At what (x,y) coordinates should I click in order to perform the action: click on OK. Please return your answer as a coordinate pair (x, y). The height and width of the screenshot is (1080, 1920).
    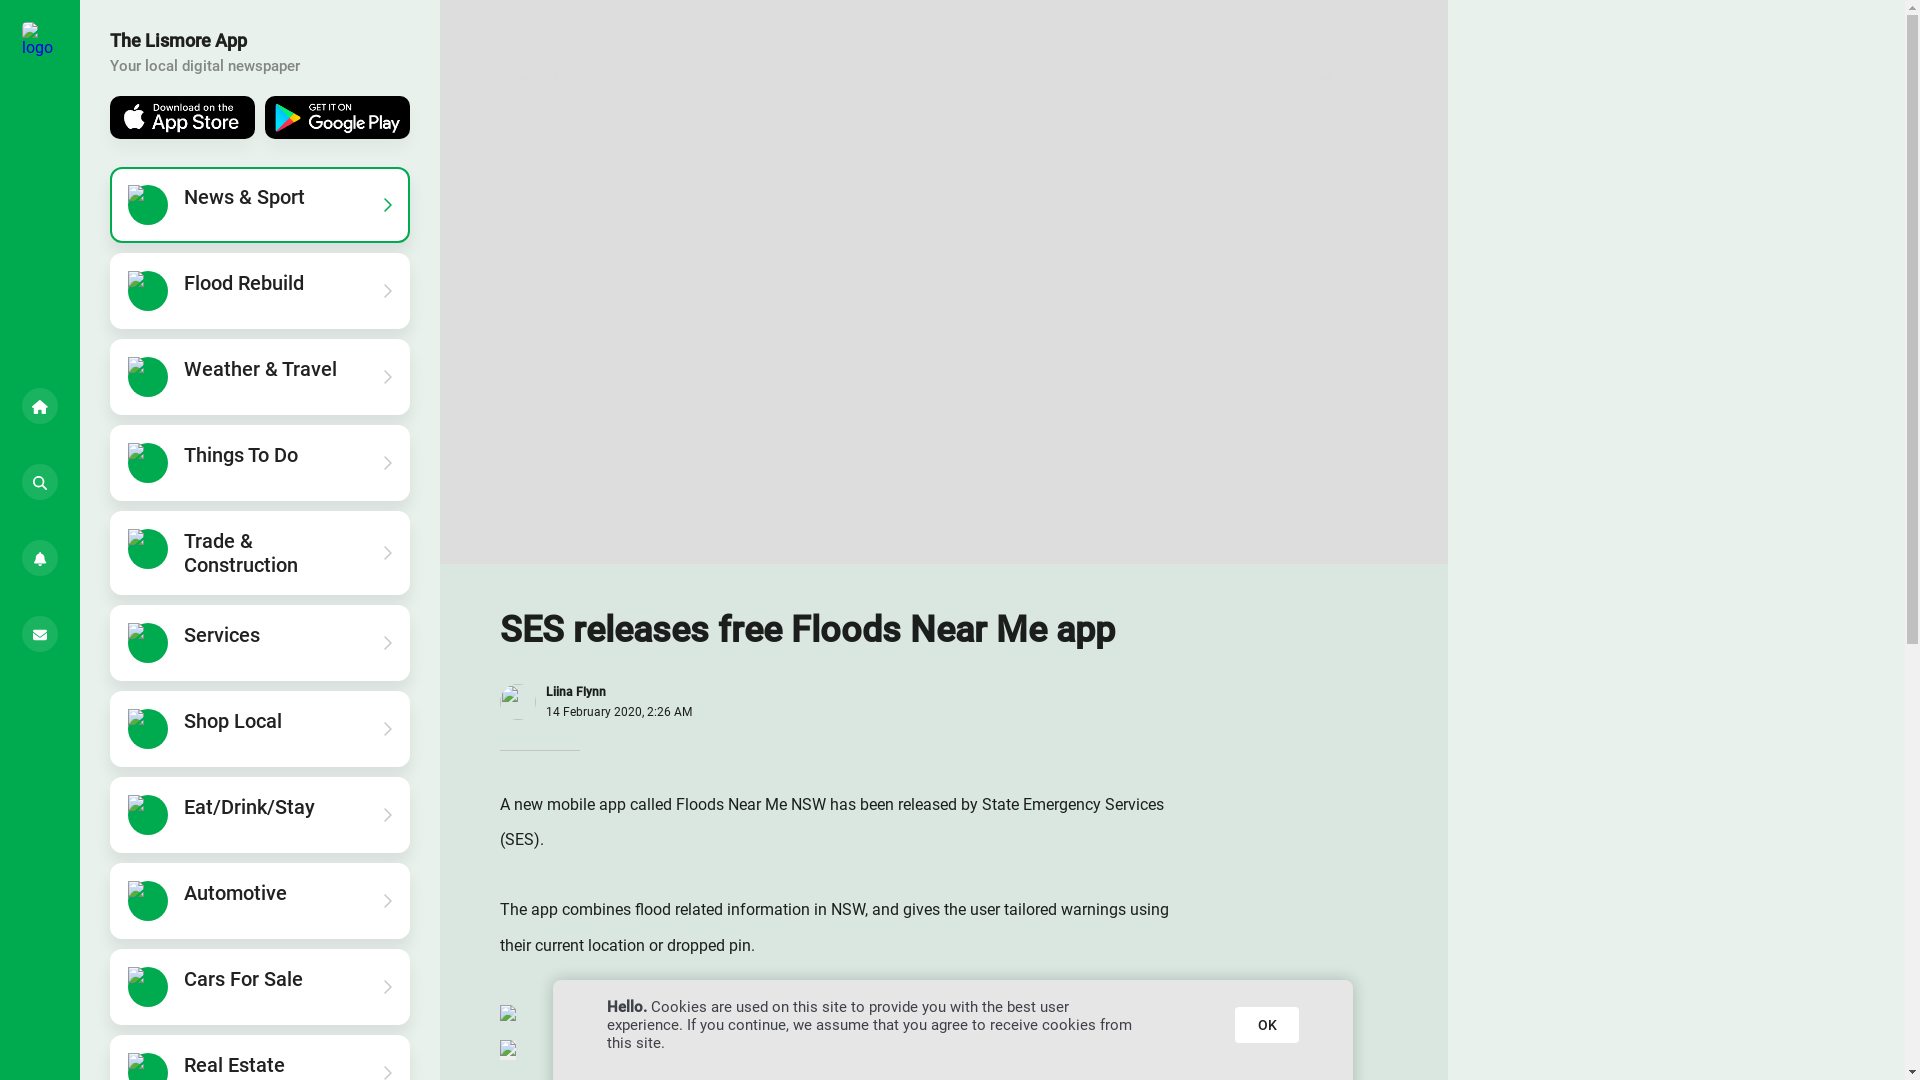
    Looking at the image, I should click on (1266, 1025).